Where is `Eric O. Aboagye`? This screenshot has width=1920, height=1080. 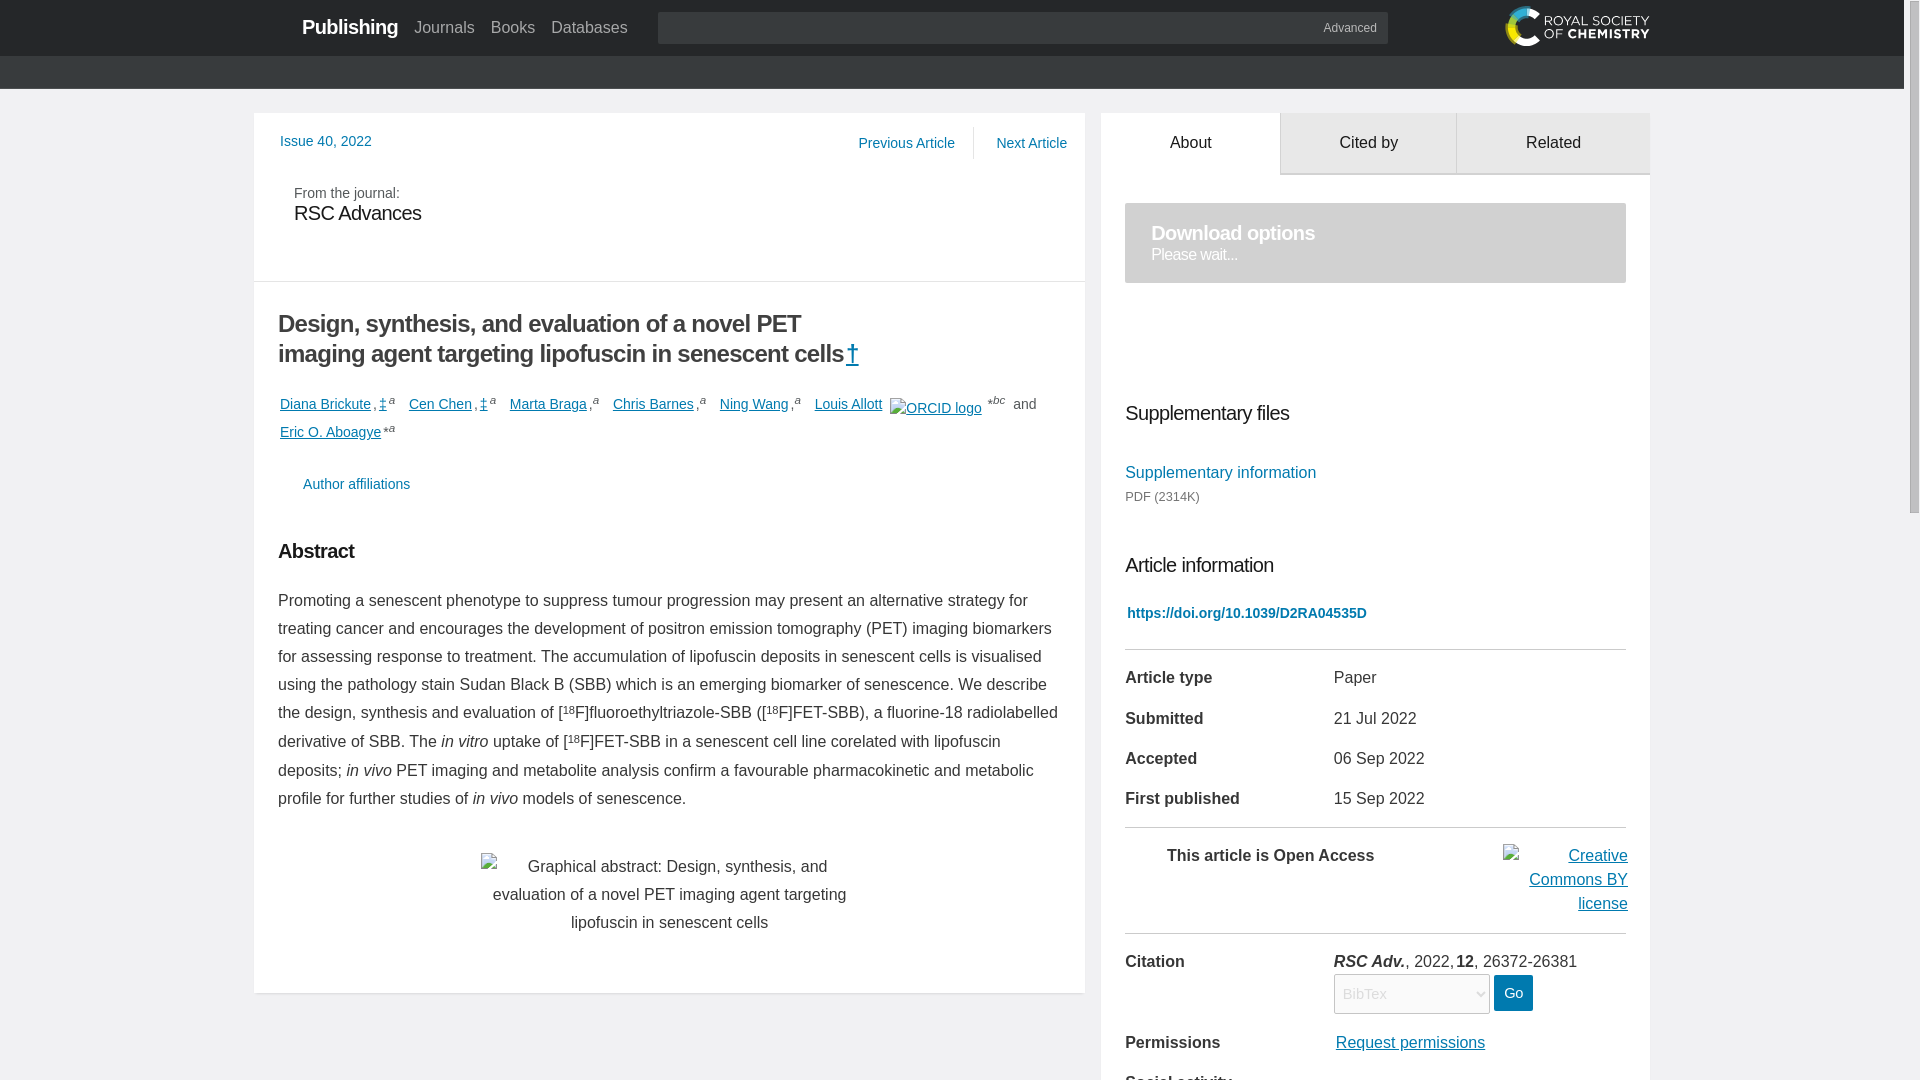 Eric O. Aboagye is located at coordinates (330, 432).